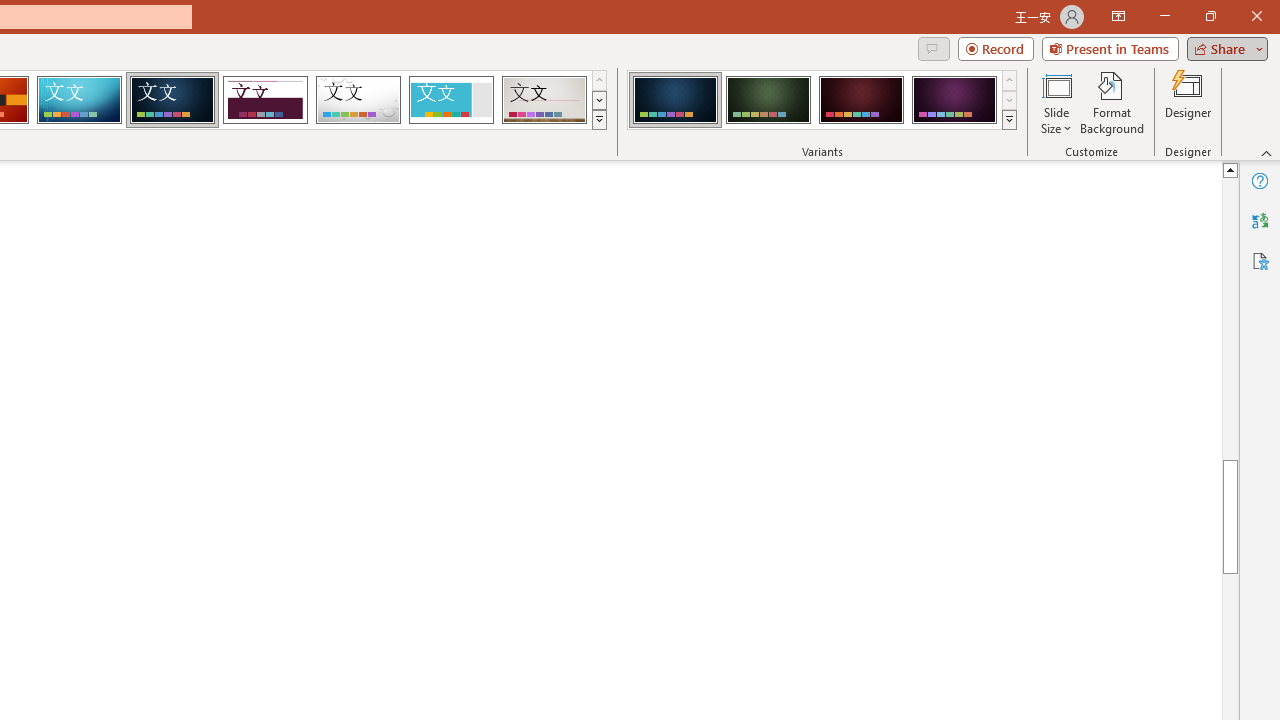 Image resolution: width=1280 pixels, height=720 pixels. I want to click on Page up, so click(1232, 274).